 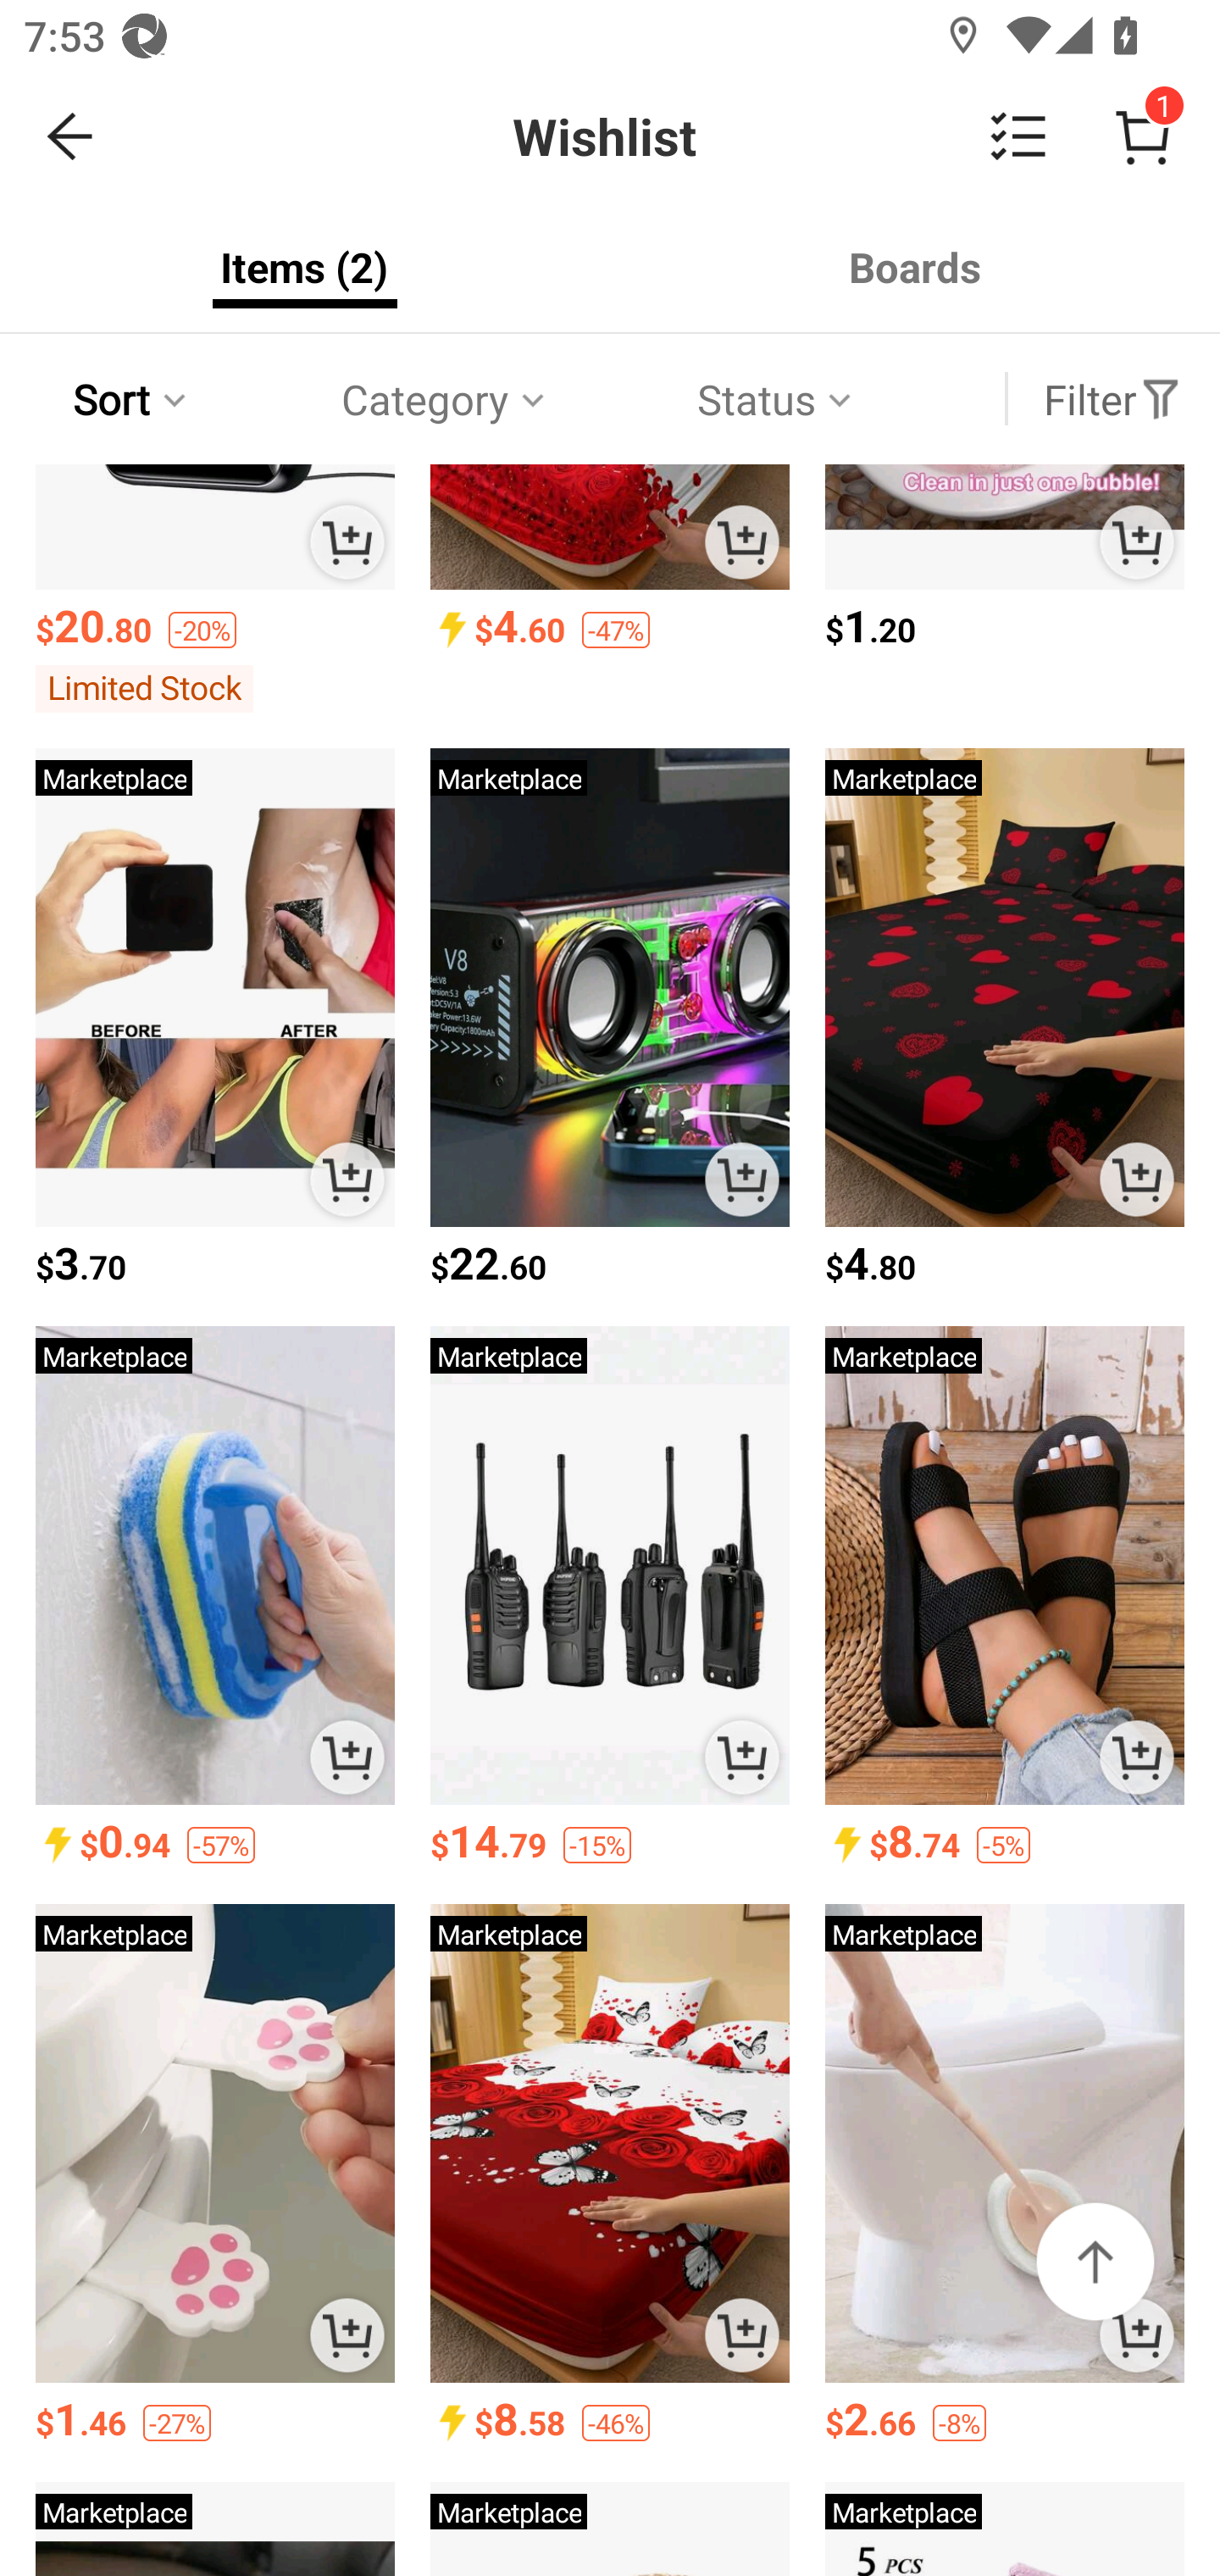 I want to click on ADD TO CART, so click(x=741, y=542).